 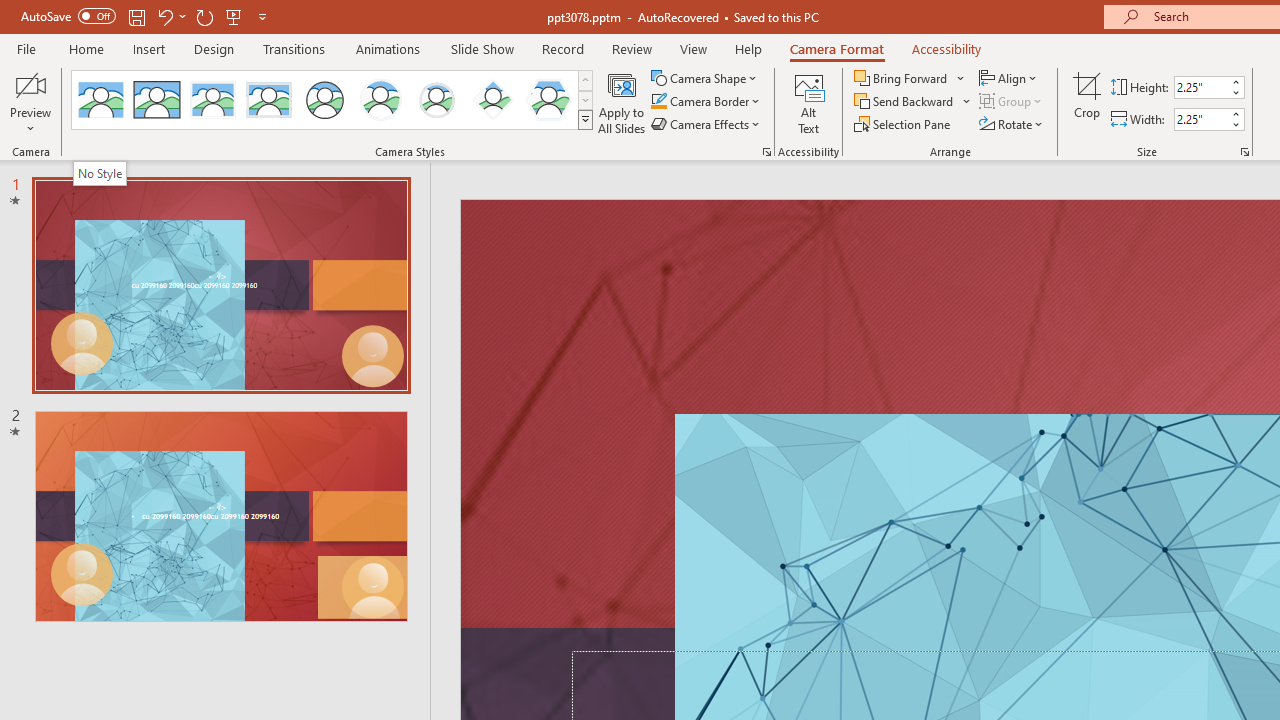 What do you see at coordinates (1087, 102) in the screenshot?
I see `Crop` at bounding box center [1087, 102].